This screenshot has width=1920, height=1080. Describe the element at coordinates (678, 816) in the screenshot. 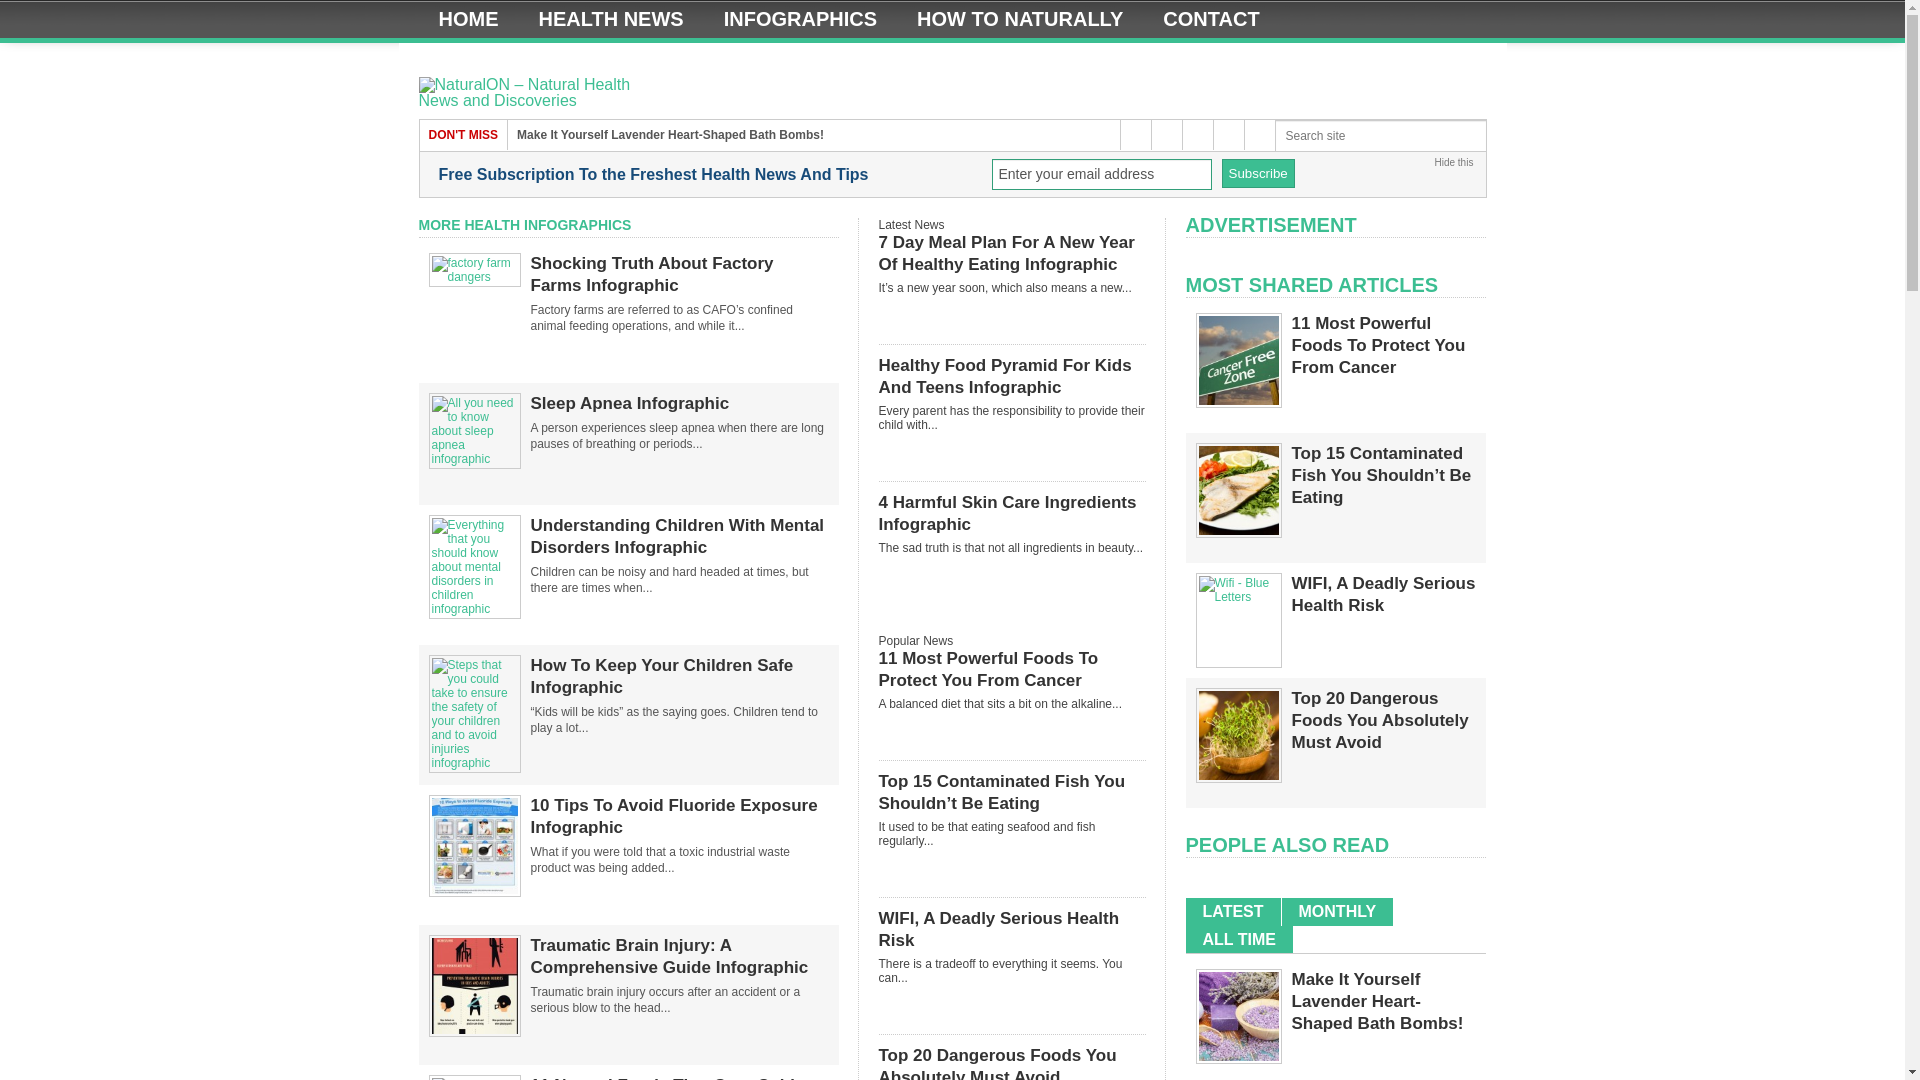

I see `10 Tips To Avoid Fluoride Exposure Infographic` at that location.